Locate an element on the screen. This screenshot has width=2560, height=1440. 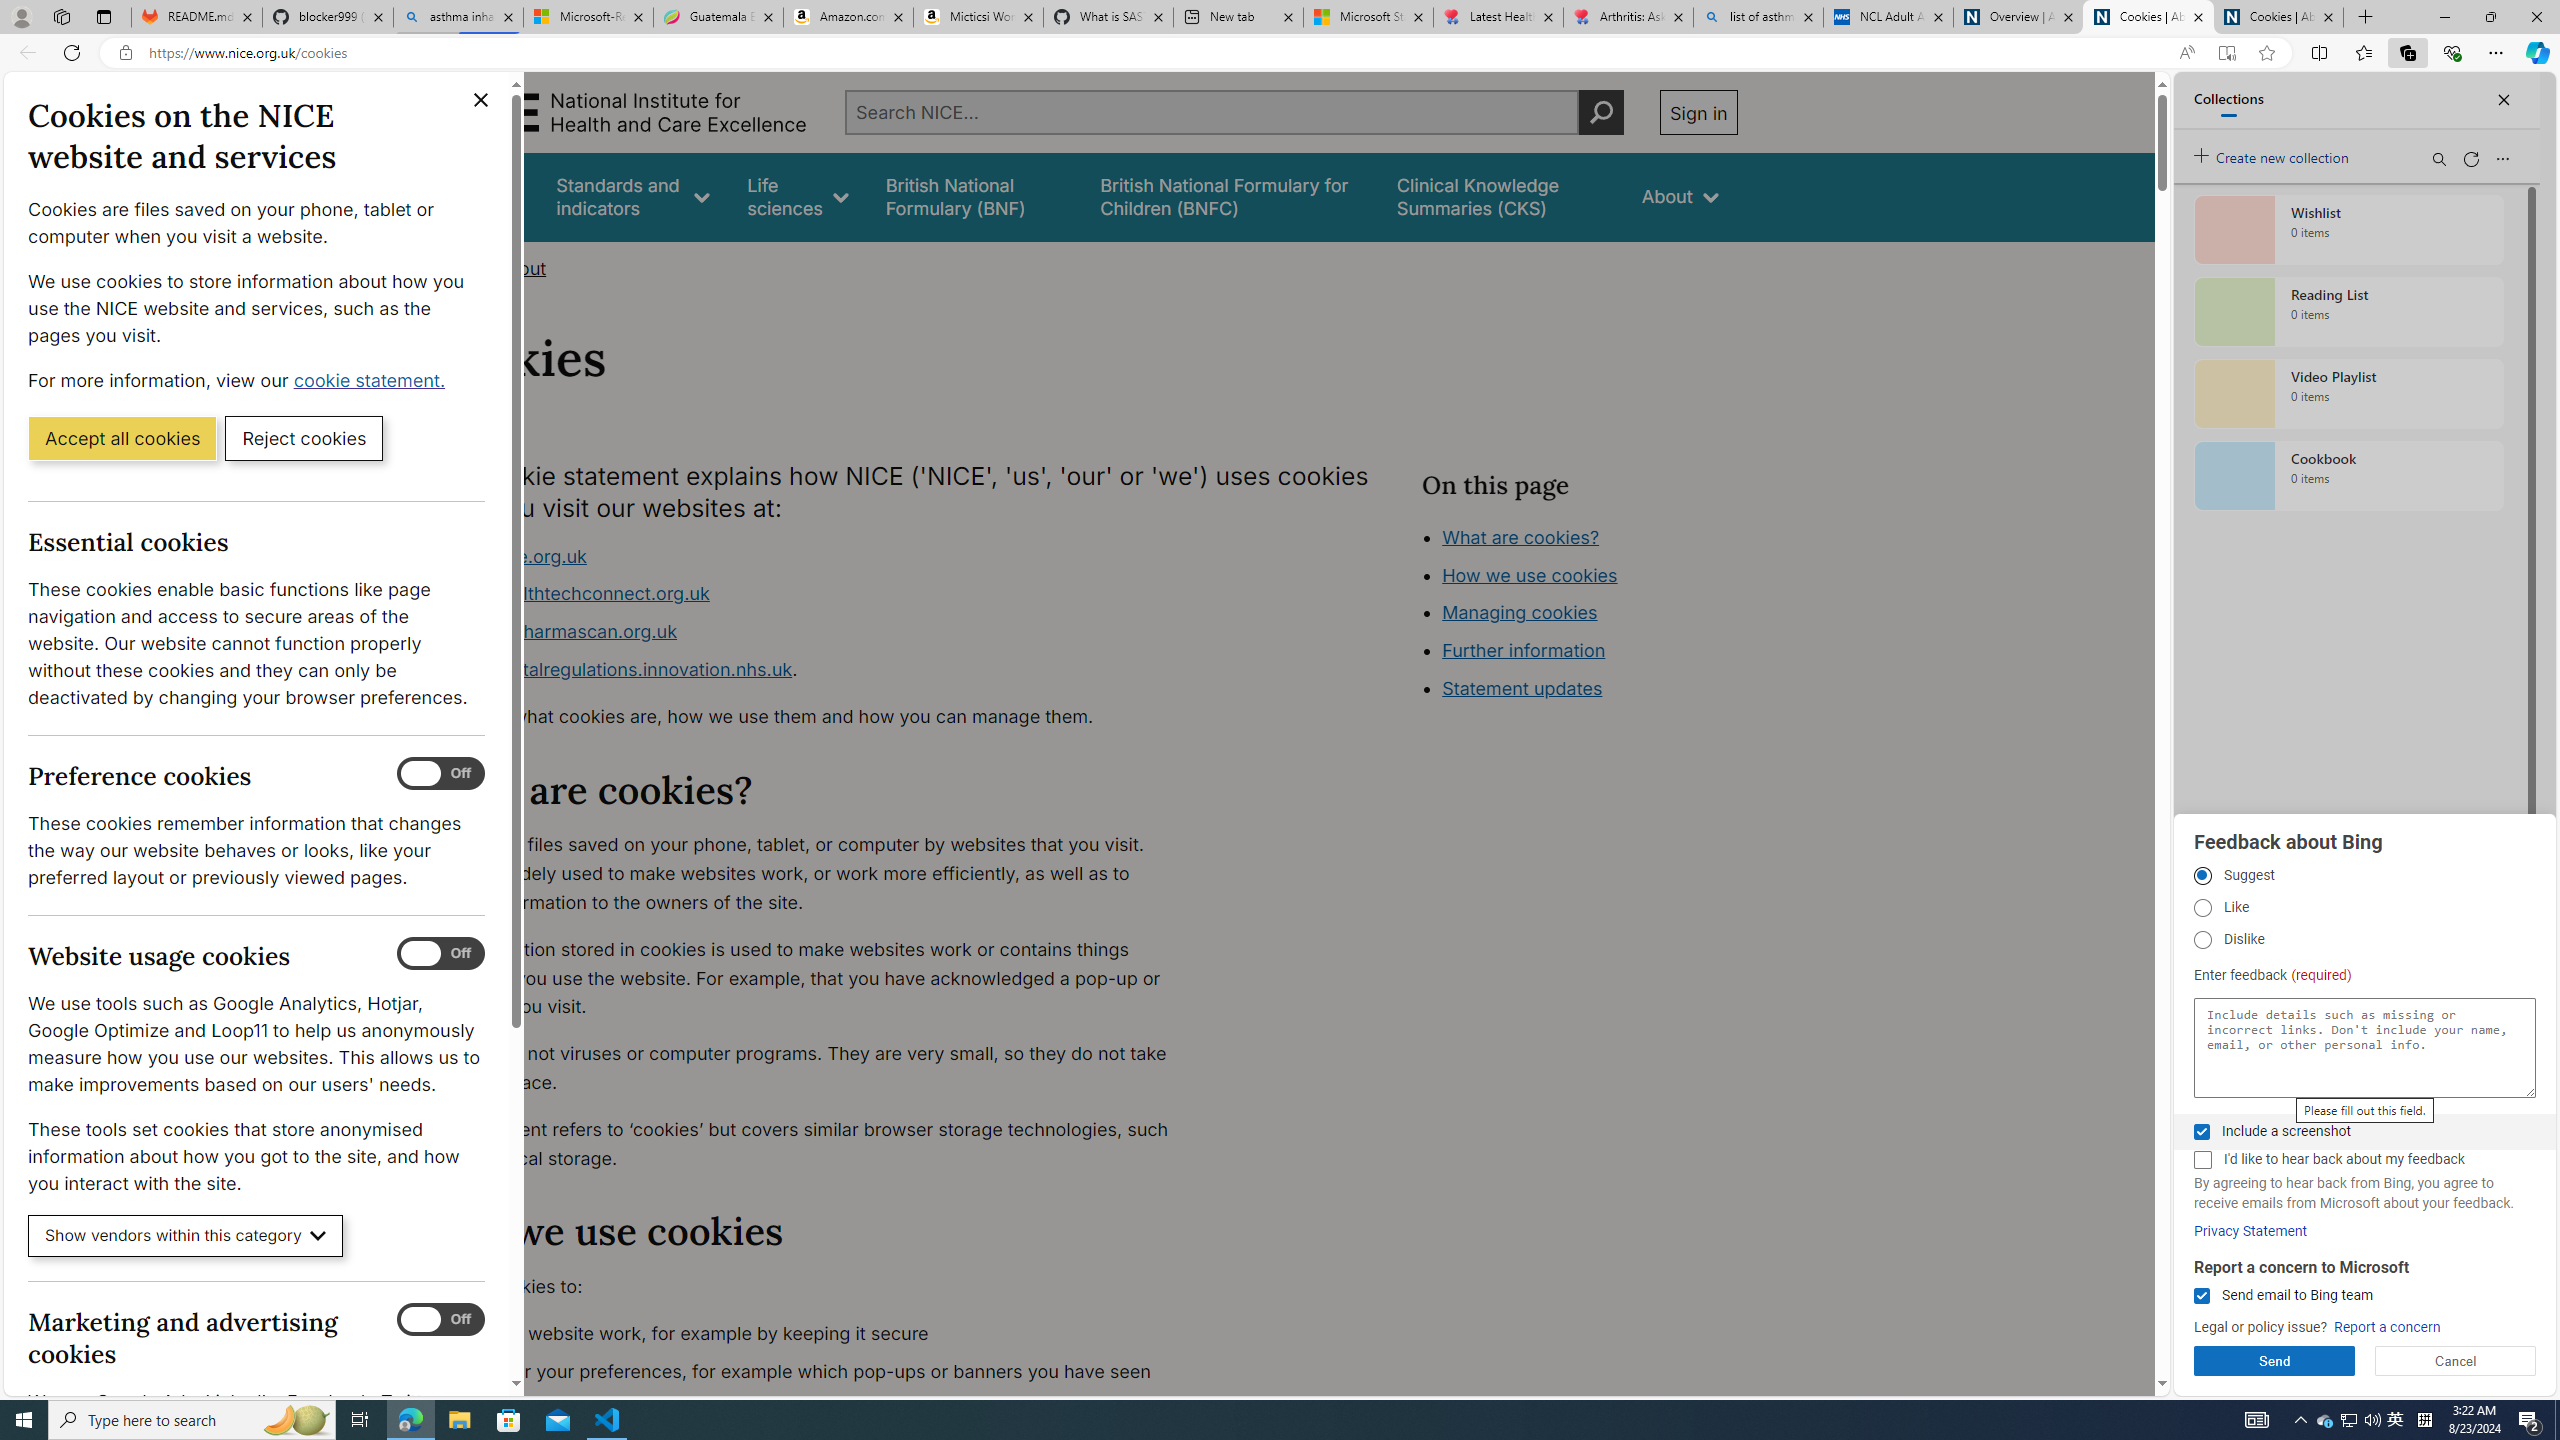
Class: in-page-nav__list is located at coordinates (1579, 615).